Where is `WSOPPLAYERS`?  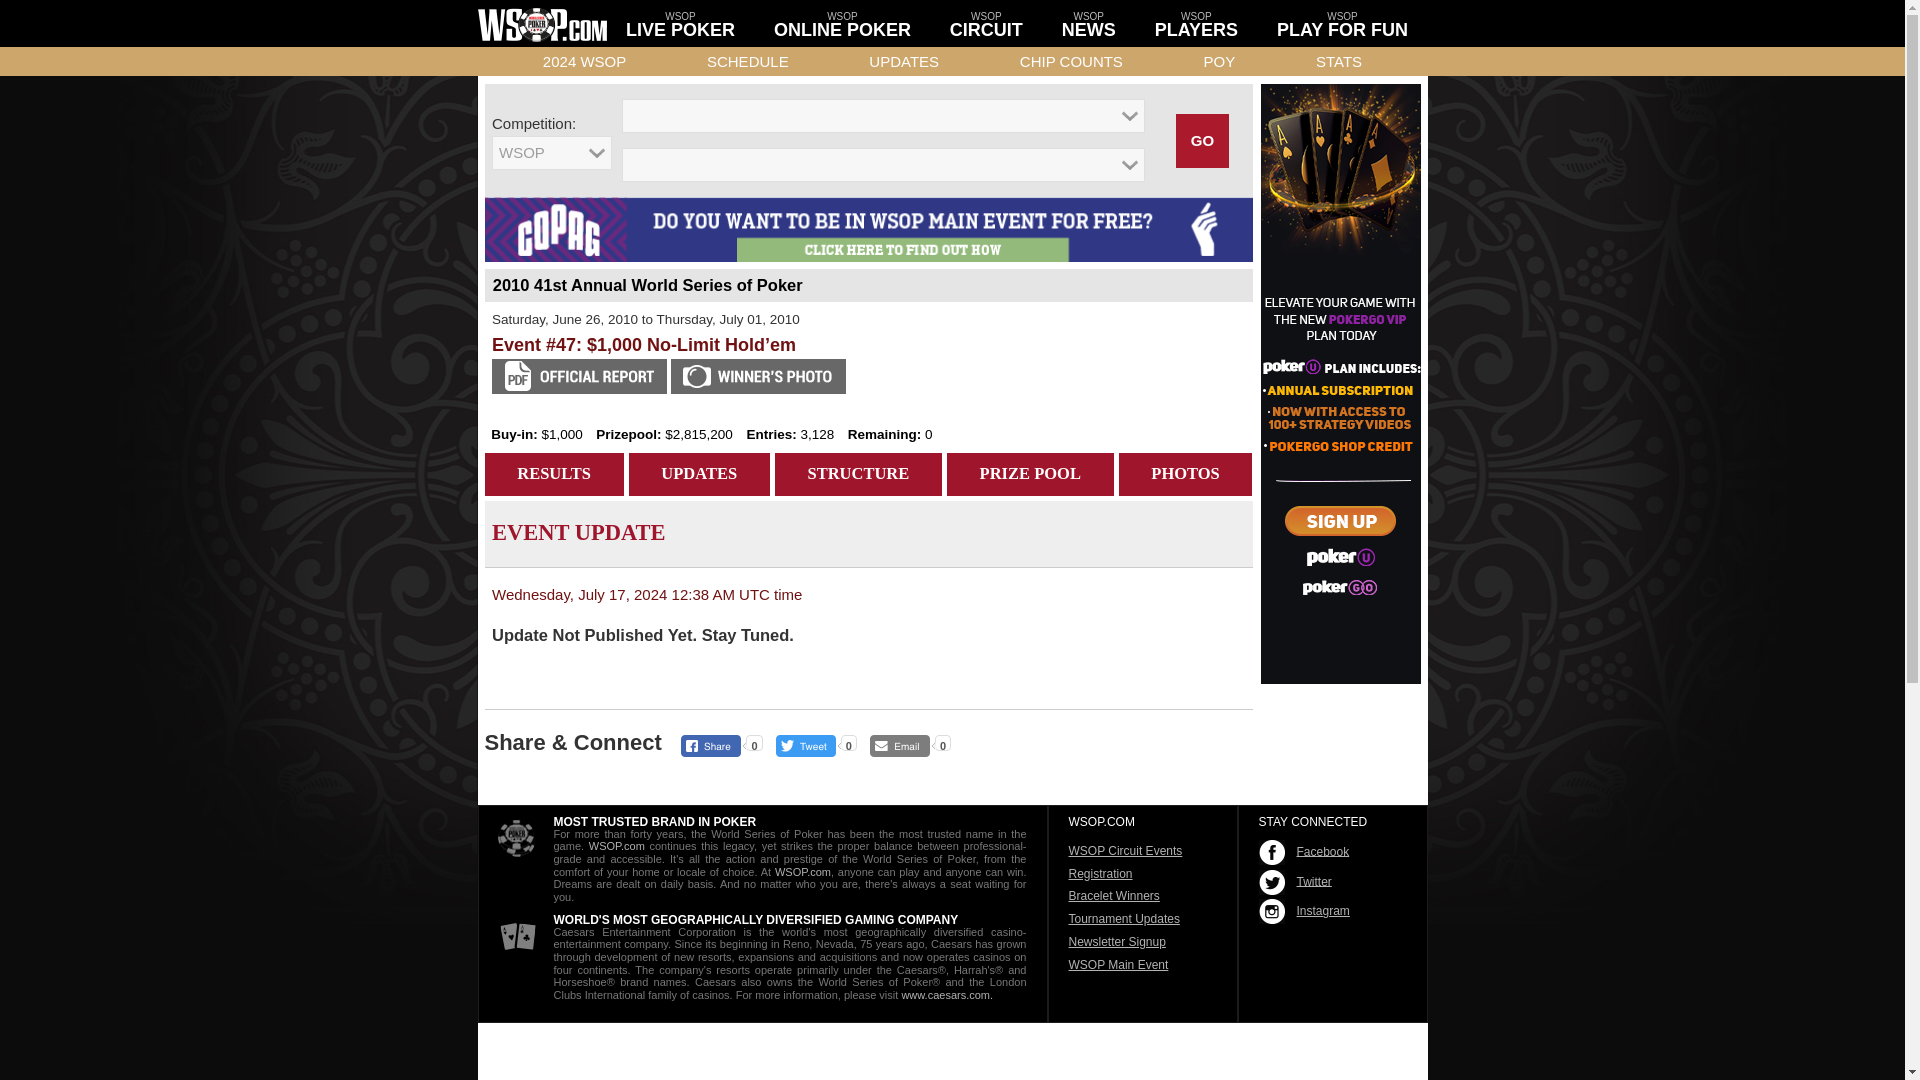
WSOPPLAYERS is located at coordinates (1196, 22).